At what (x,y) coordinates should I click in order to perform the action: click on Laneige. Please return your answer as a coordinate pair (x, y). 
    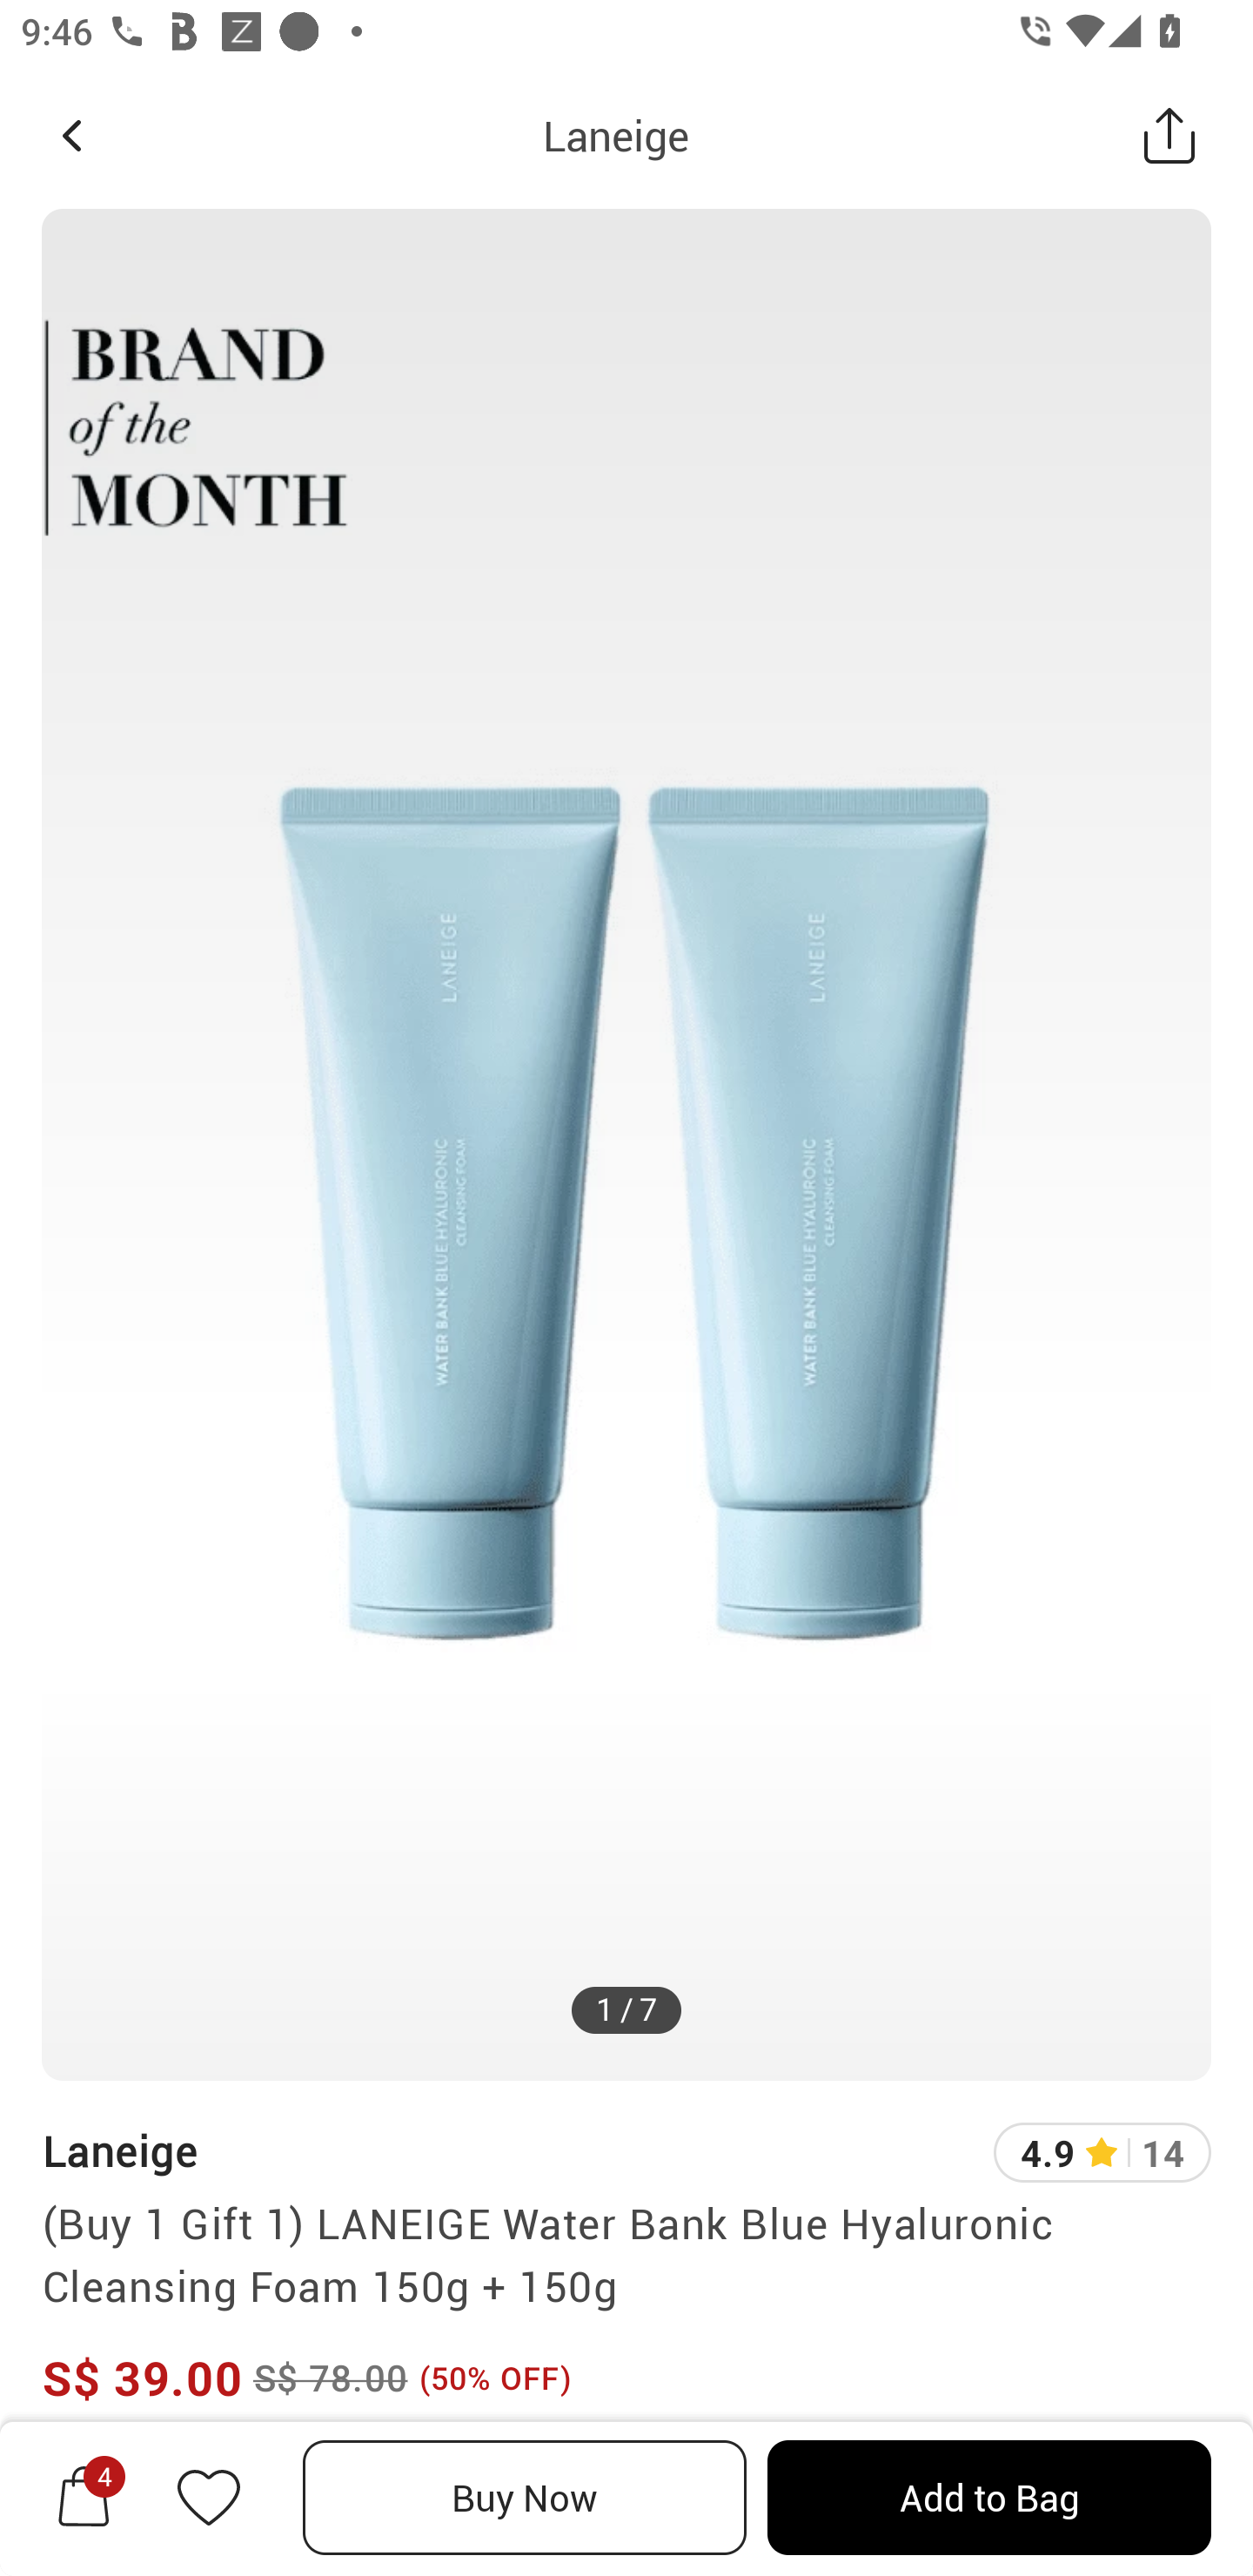
    Looking at the image, I should click on (616, 135).